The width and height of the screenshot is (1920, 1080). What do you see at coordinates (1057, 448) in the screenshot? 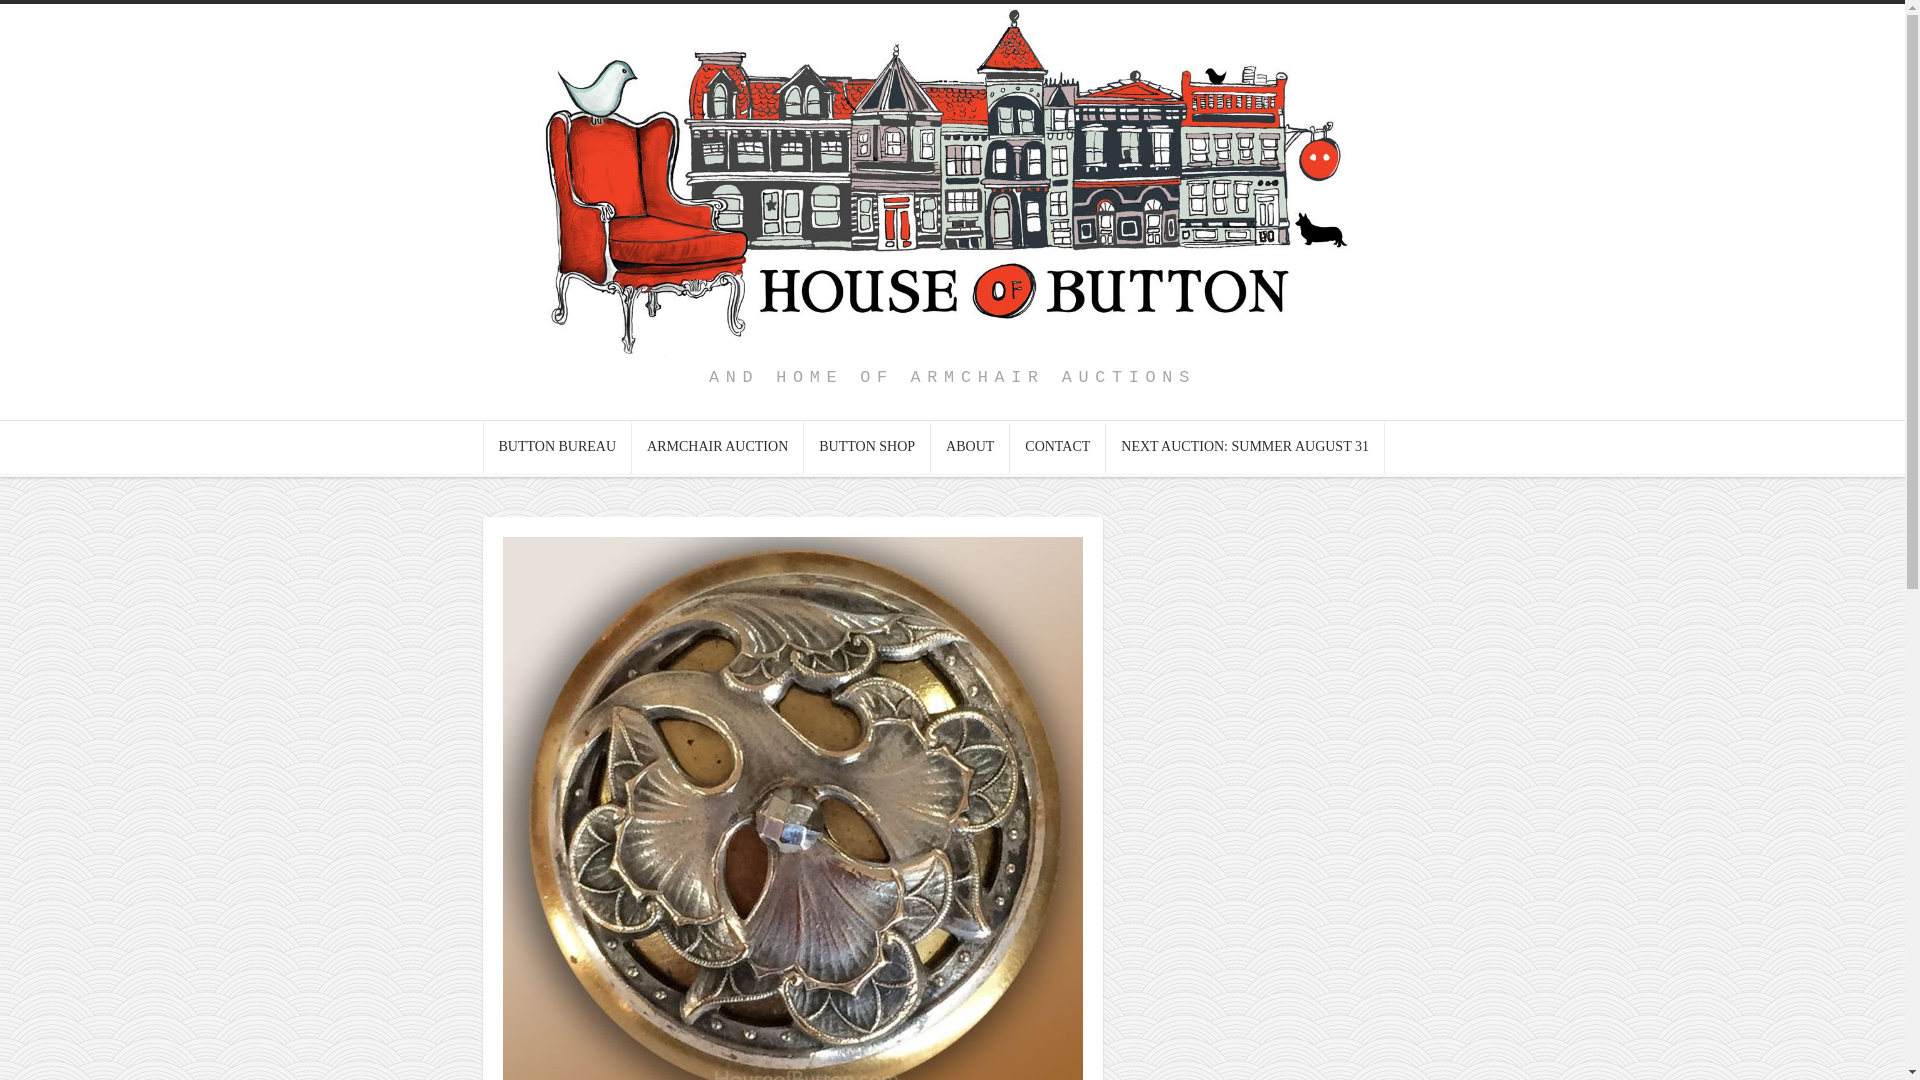
I see `CONTACT` at bounding box center [1057, 448].